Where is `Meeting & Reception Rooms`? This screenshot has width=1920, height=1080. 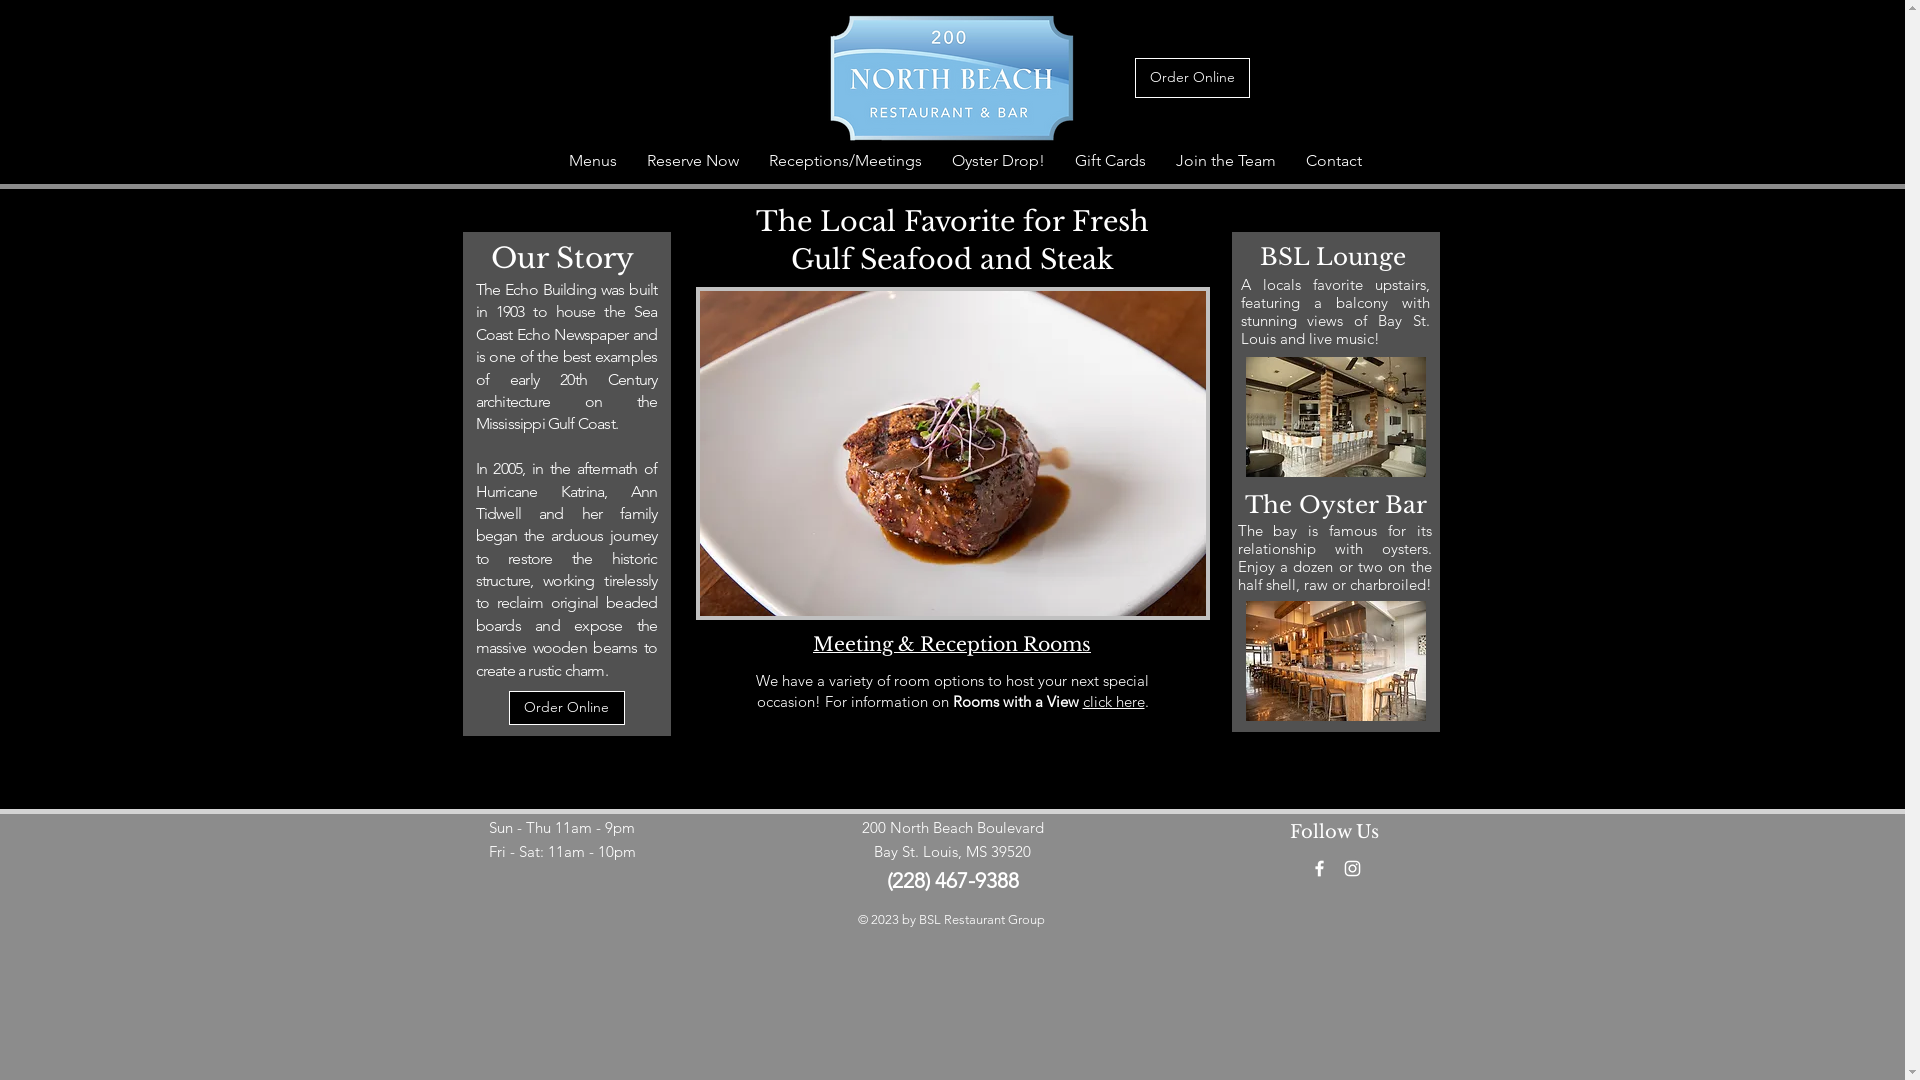 Meeting & Reception Rooms is located at coordinates (952, 644).